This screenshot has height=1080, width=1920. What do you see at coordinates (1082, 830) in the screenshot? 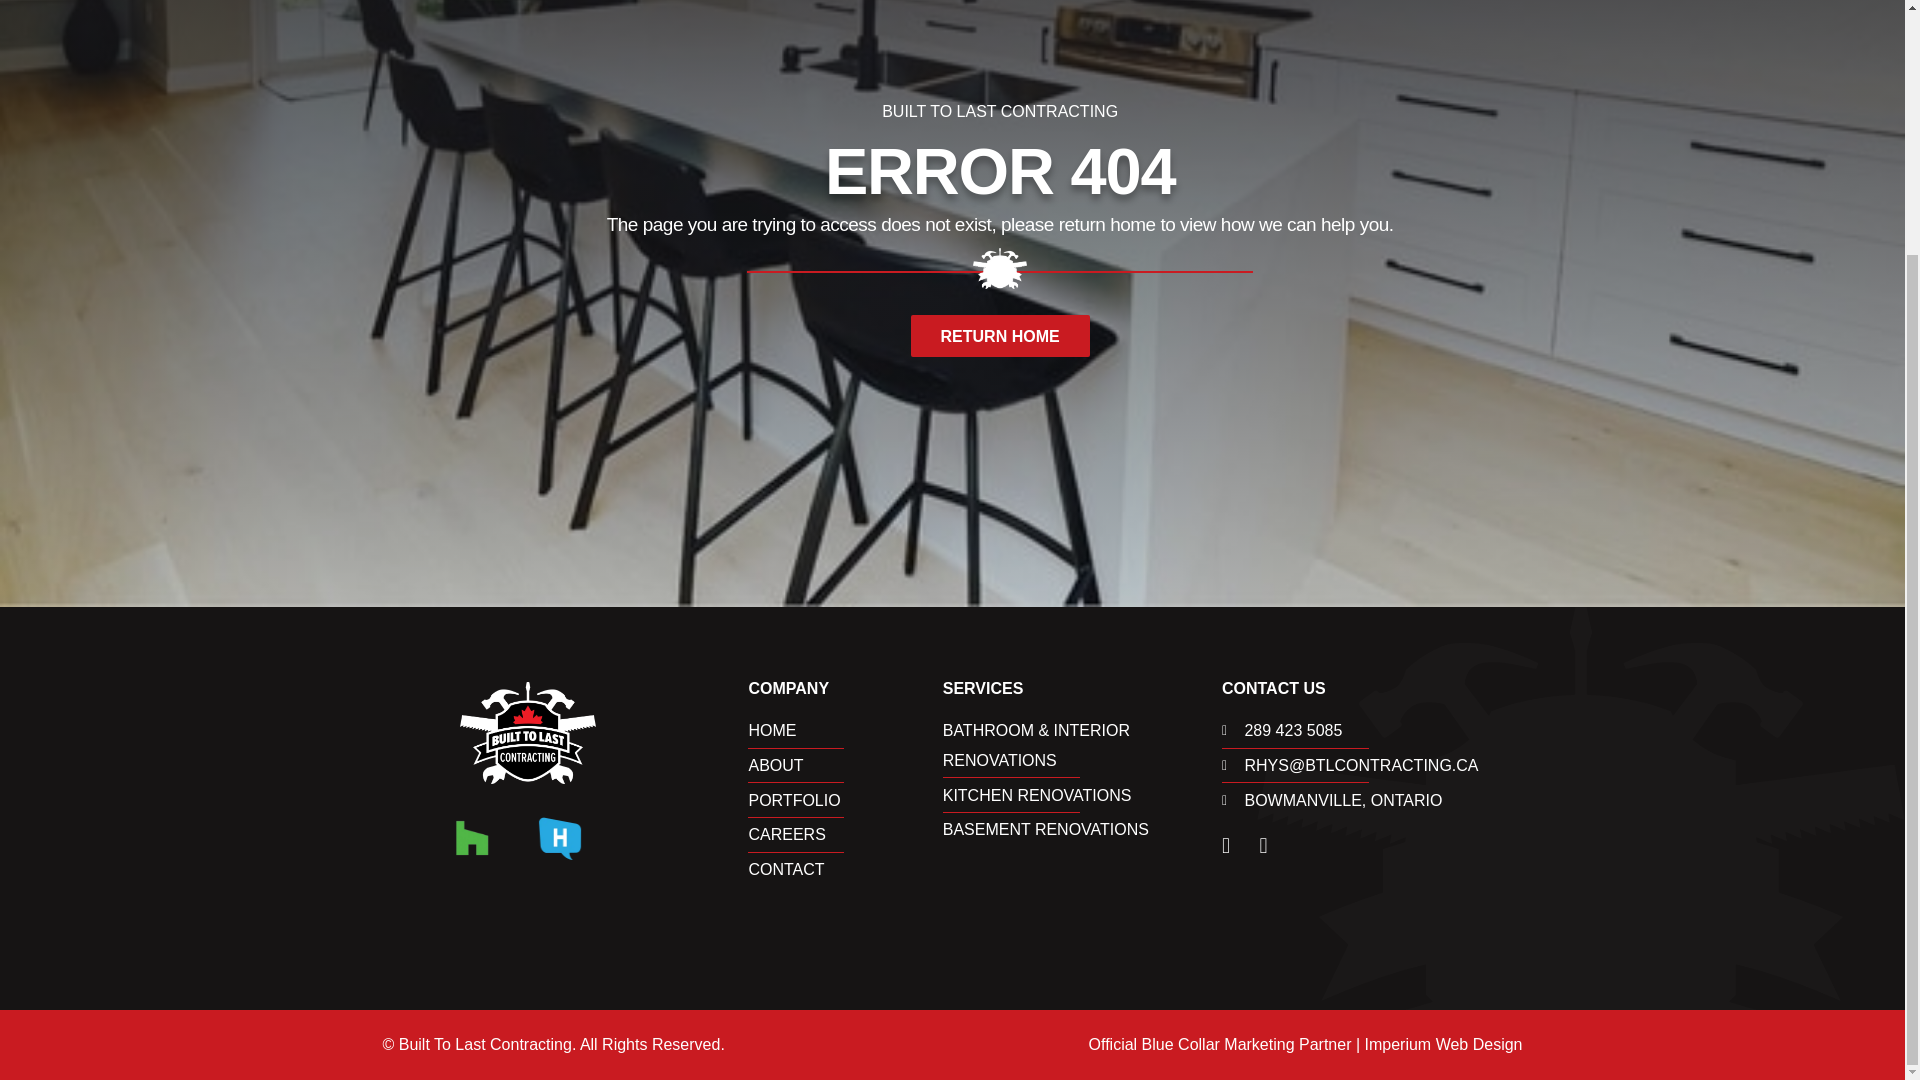
I see `BASEMENT RENOVATIONS` at bounding box center [1082, 830].